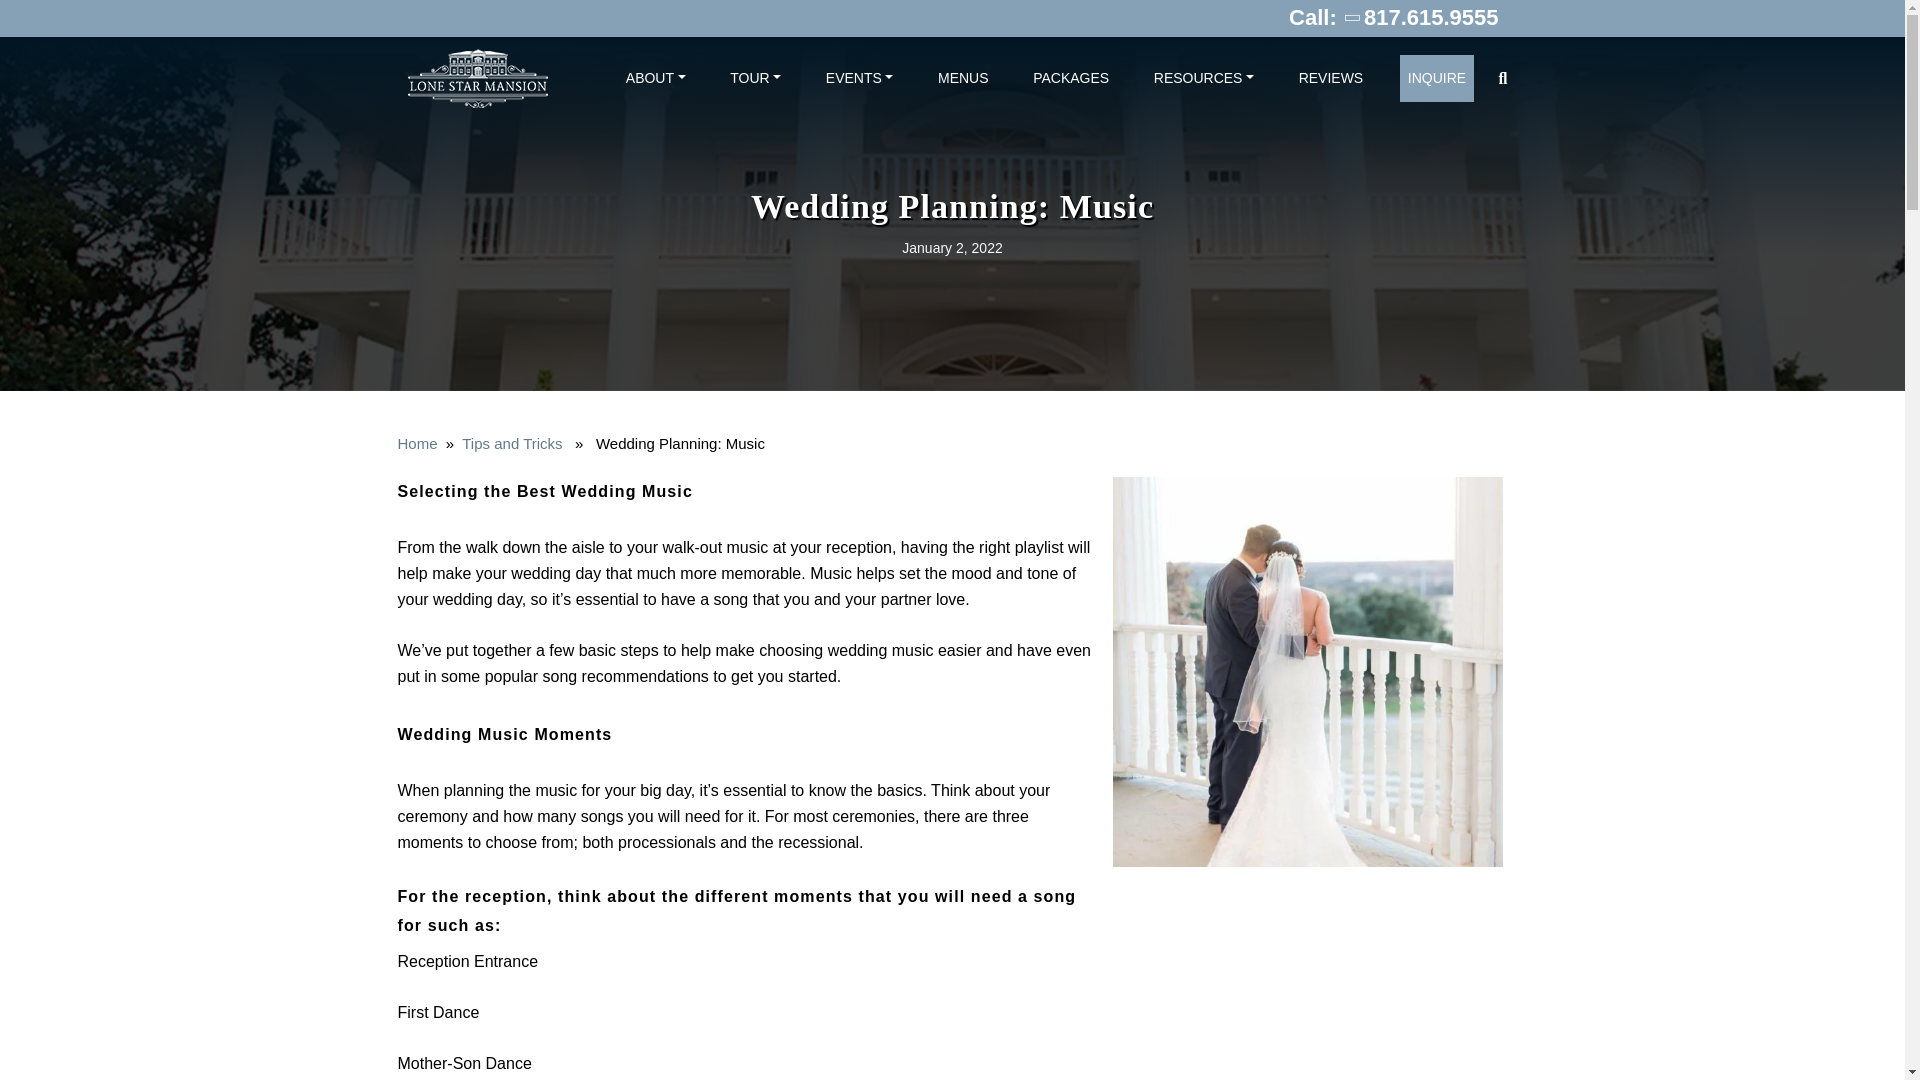 Image resolution: width=1920 pixels, height=1080 pixels. What do you see at coordinates (860, 78) in the screenshot?
I see `Events` at bounding box center [860, 78].